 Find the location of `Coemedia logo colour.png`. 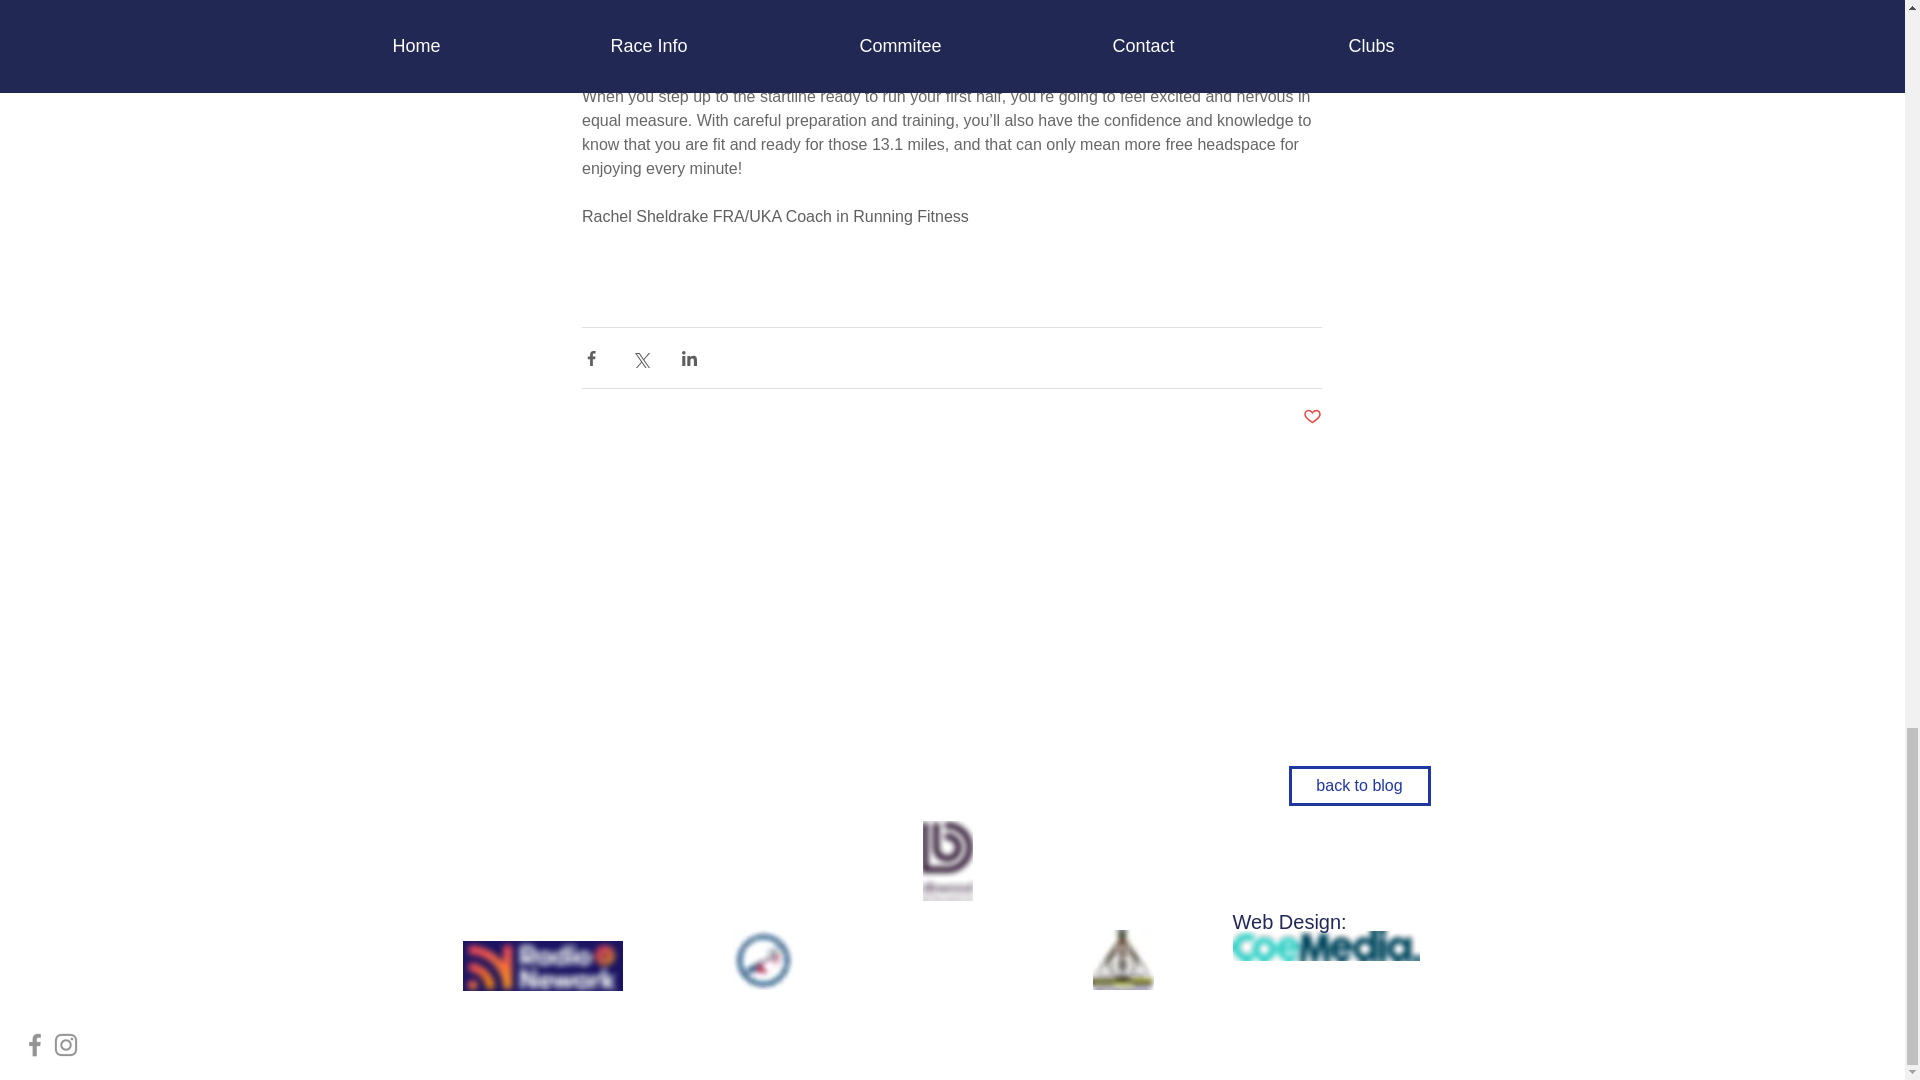

Coemedia logo colour.png is located at coordinates (1325, 945).